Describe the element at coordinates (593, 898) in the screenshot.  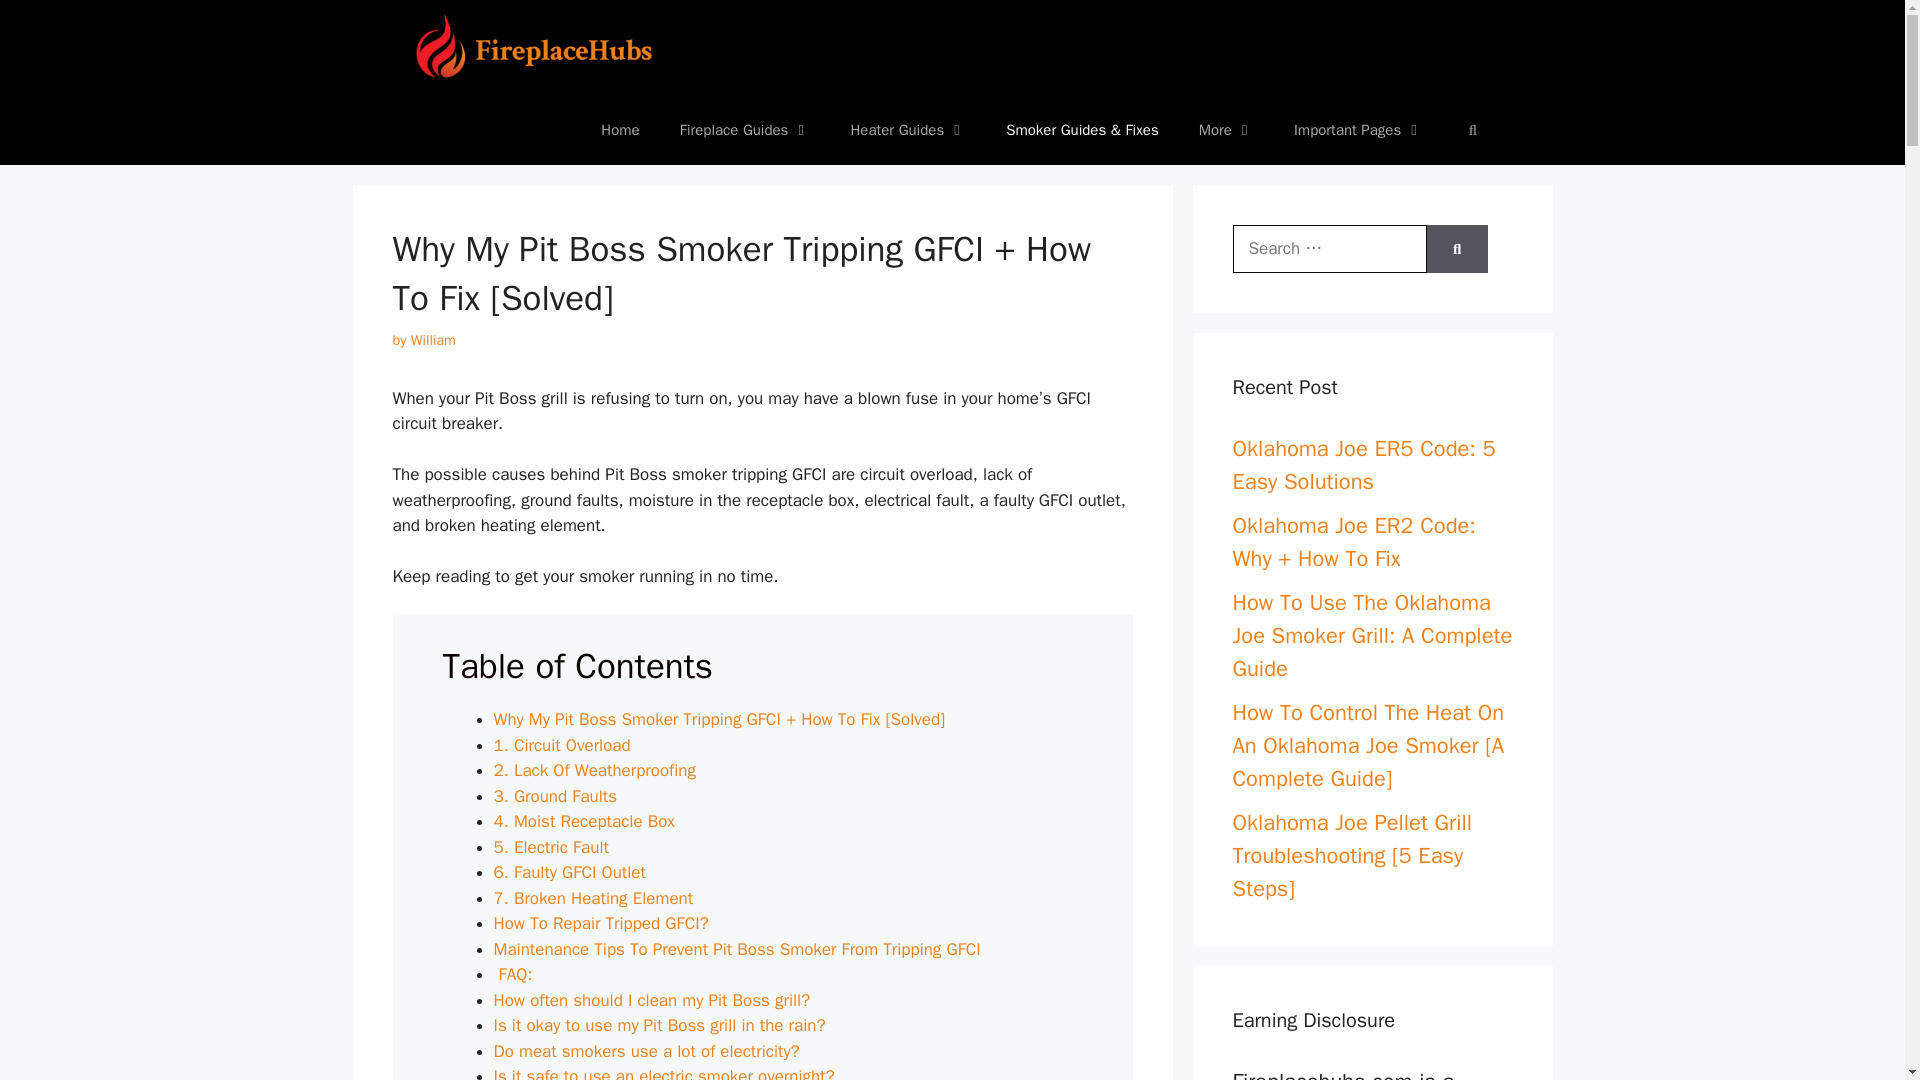
I see `7. Broken Heating Element` at that location.